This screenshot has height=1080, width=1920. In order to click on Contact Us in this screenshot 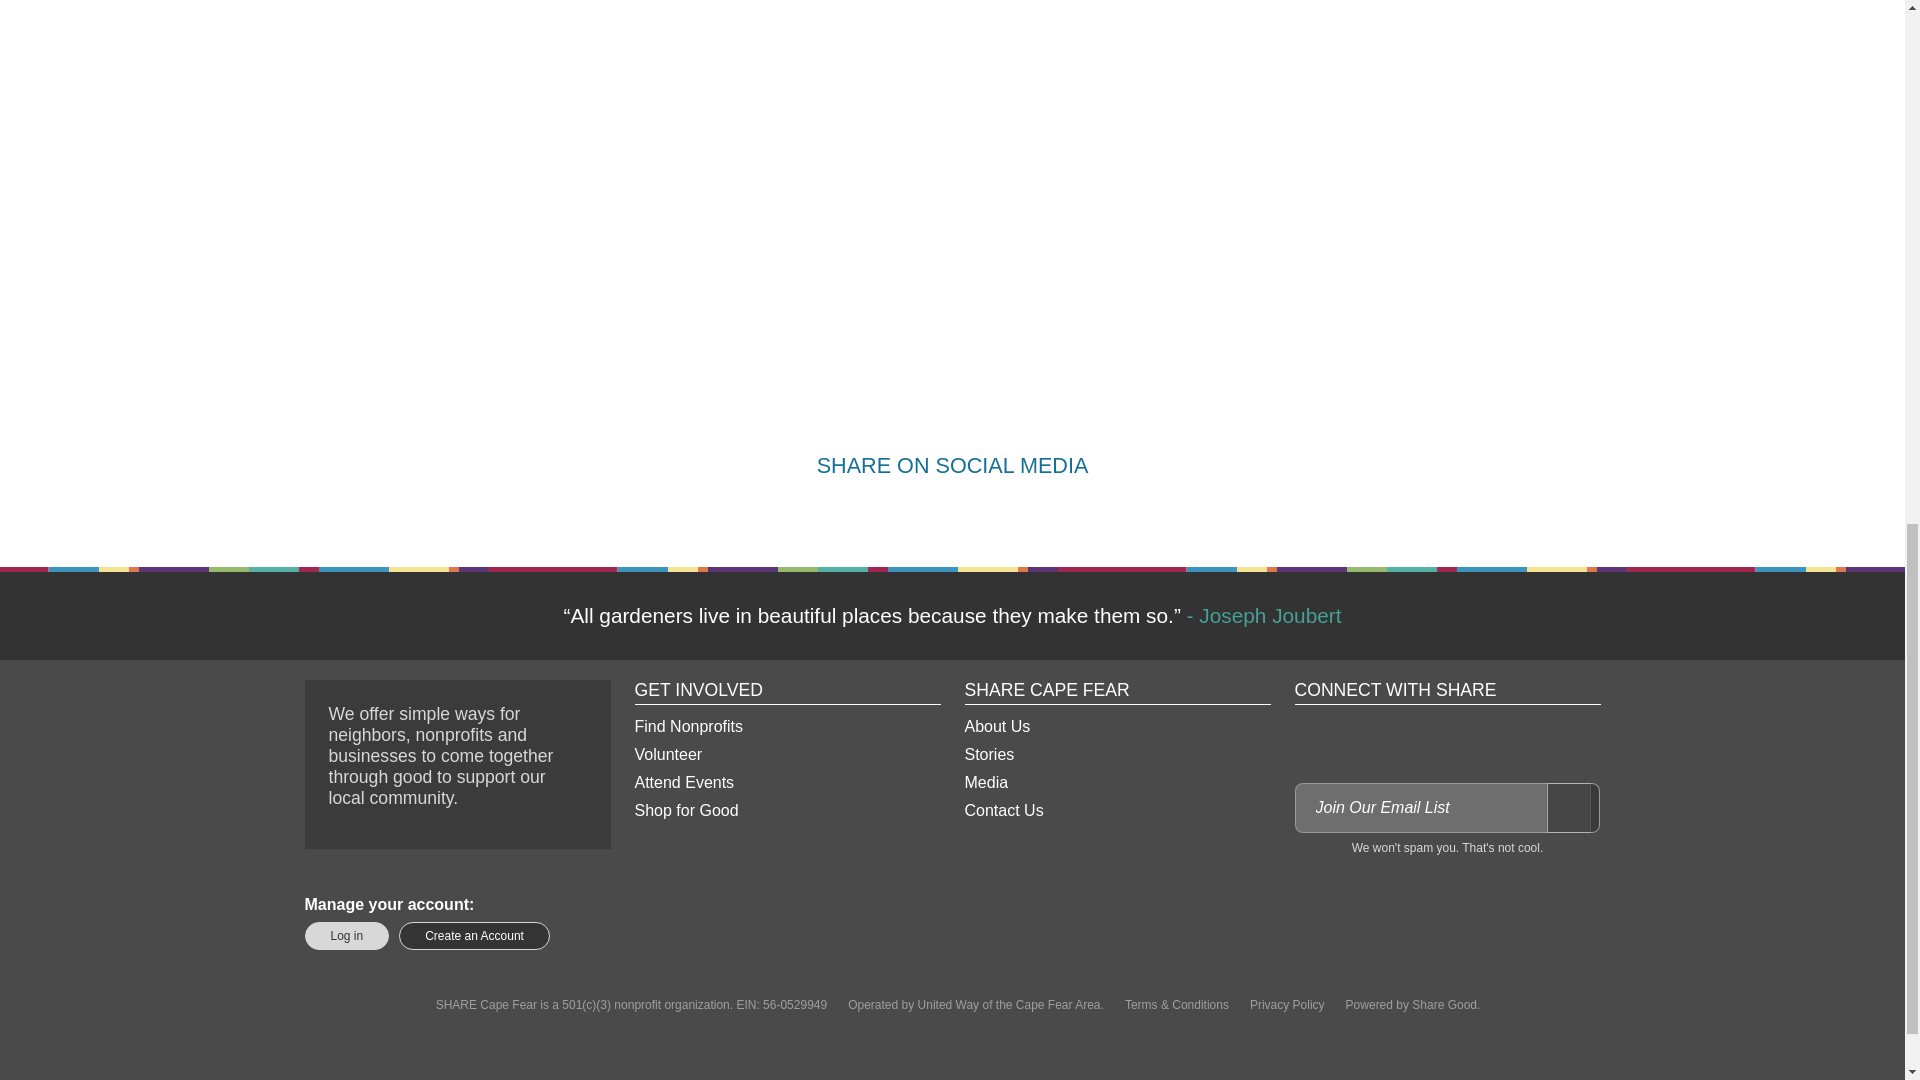, I will do `click(1116, 811)`.